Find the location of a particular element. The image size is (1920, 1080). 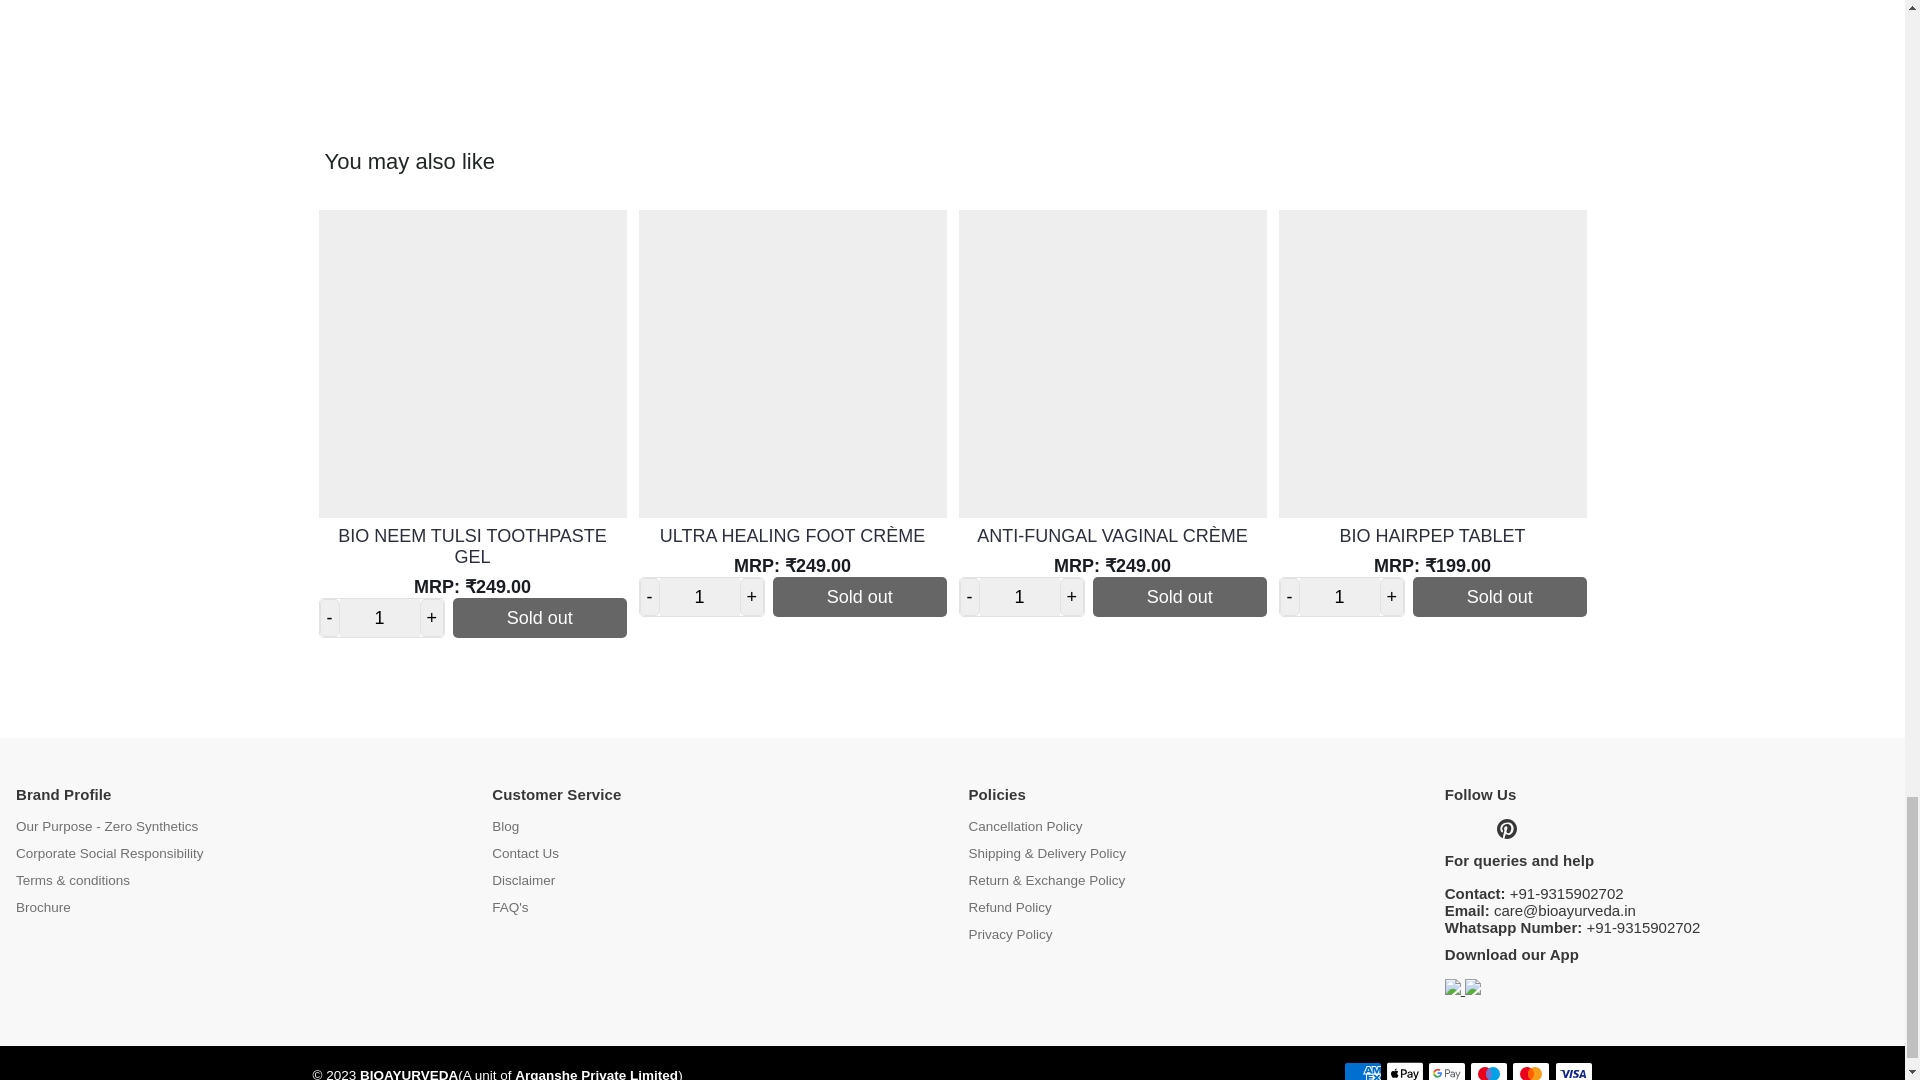

Mastercard is located at coordinates (1530, 1070).